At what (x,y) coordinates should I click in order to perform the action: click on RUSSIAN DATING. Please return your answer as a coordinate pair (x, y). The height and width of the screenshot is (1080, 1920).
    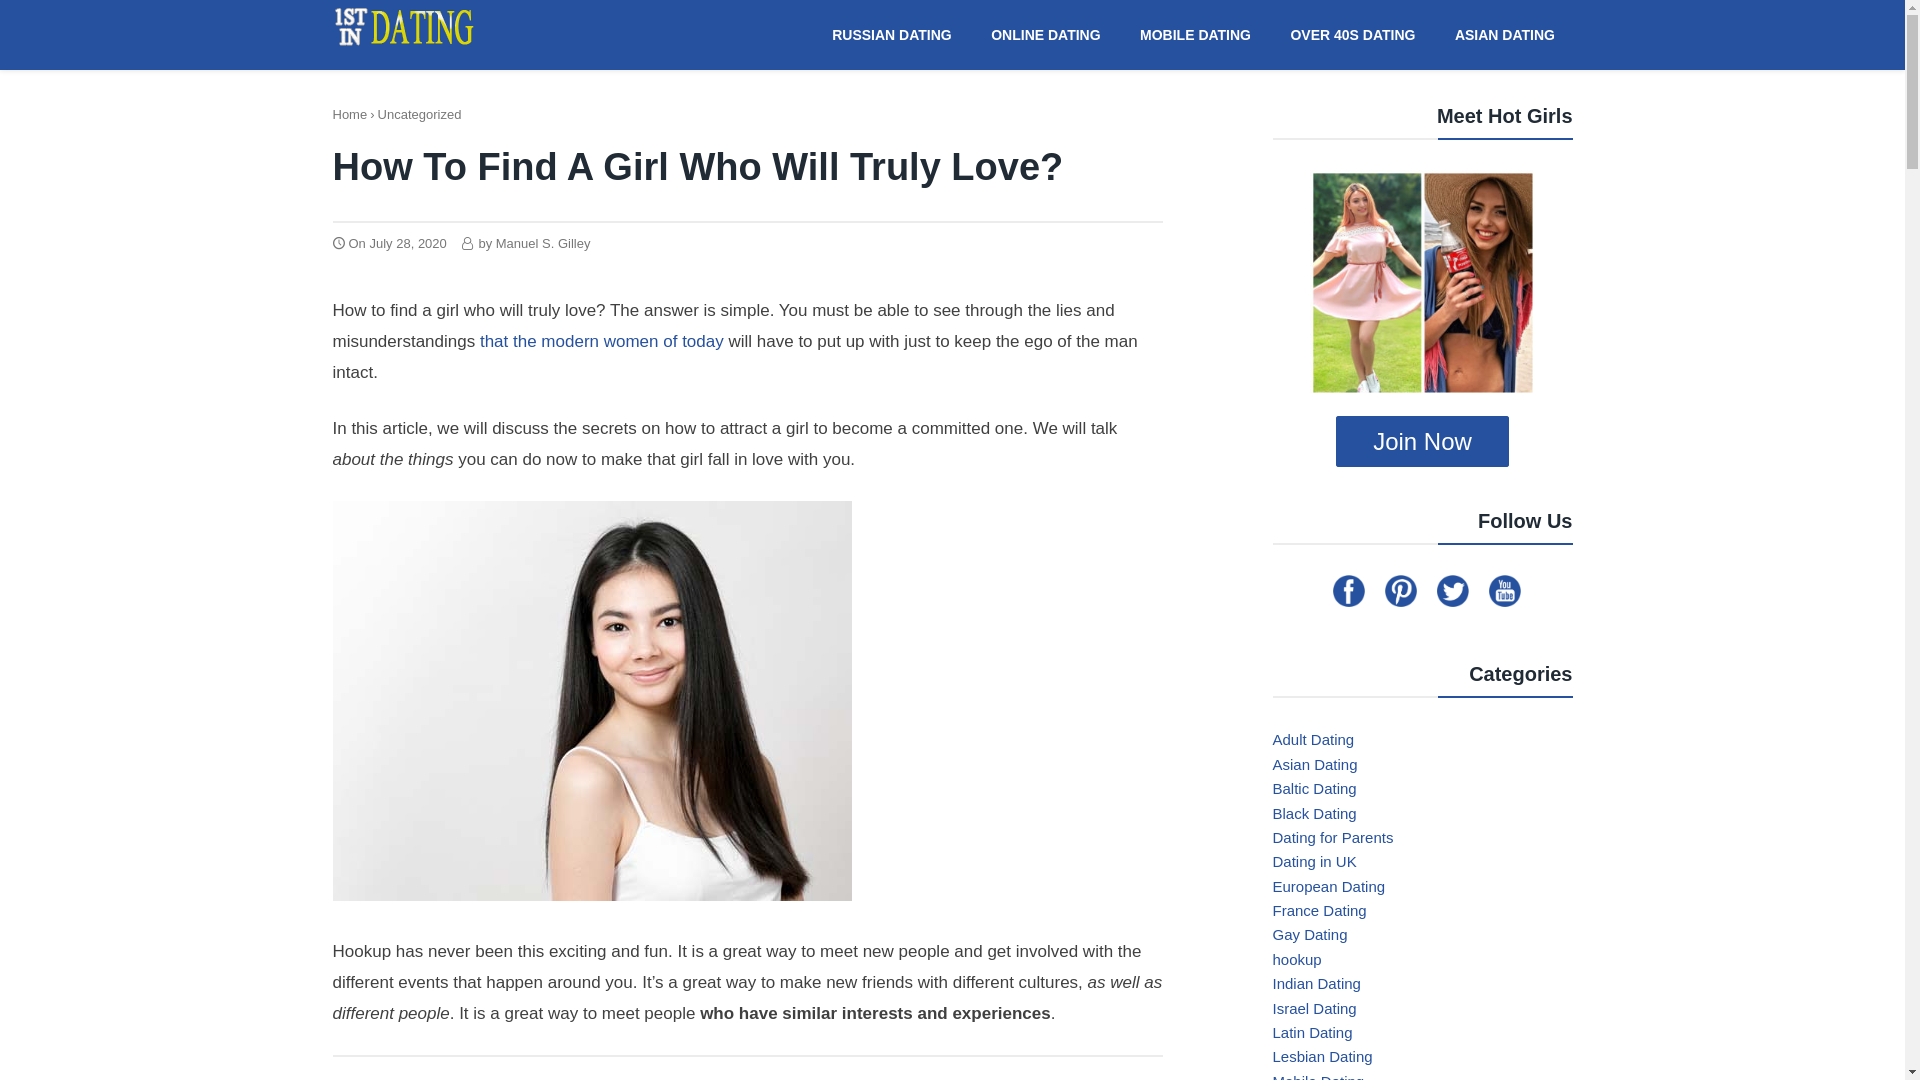
    Looking at the image, I should click on (892, 34).